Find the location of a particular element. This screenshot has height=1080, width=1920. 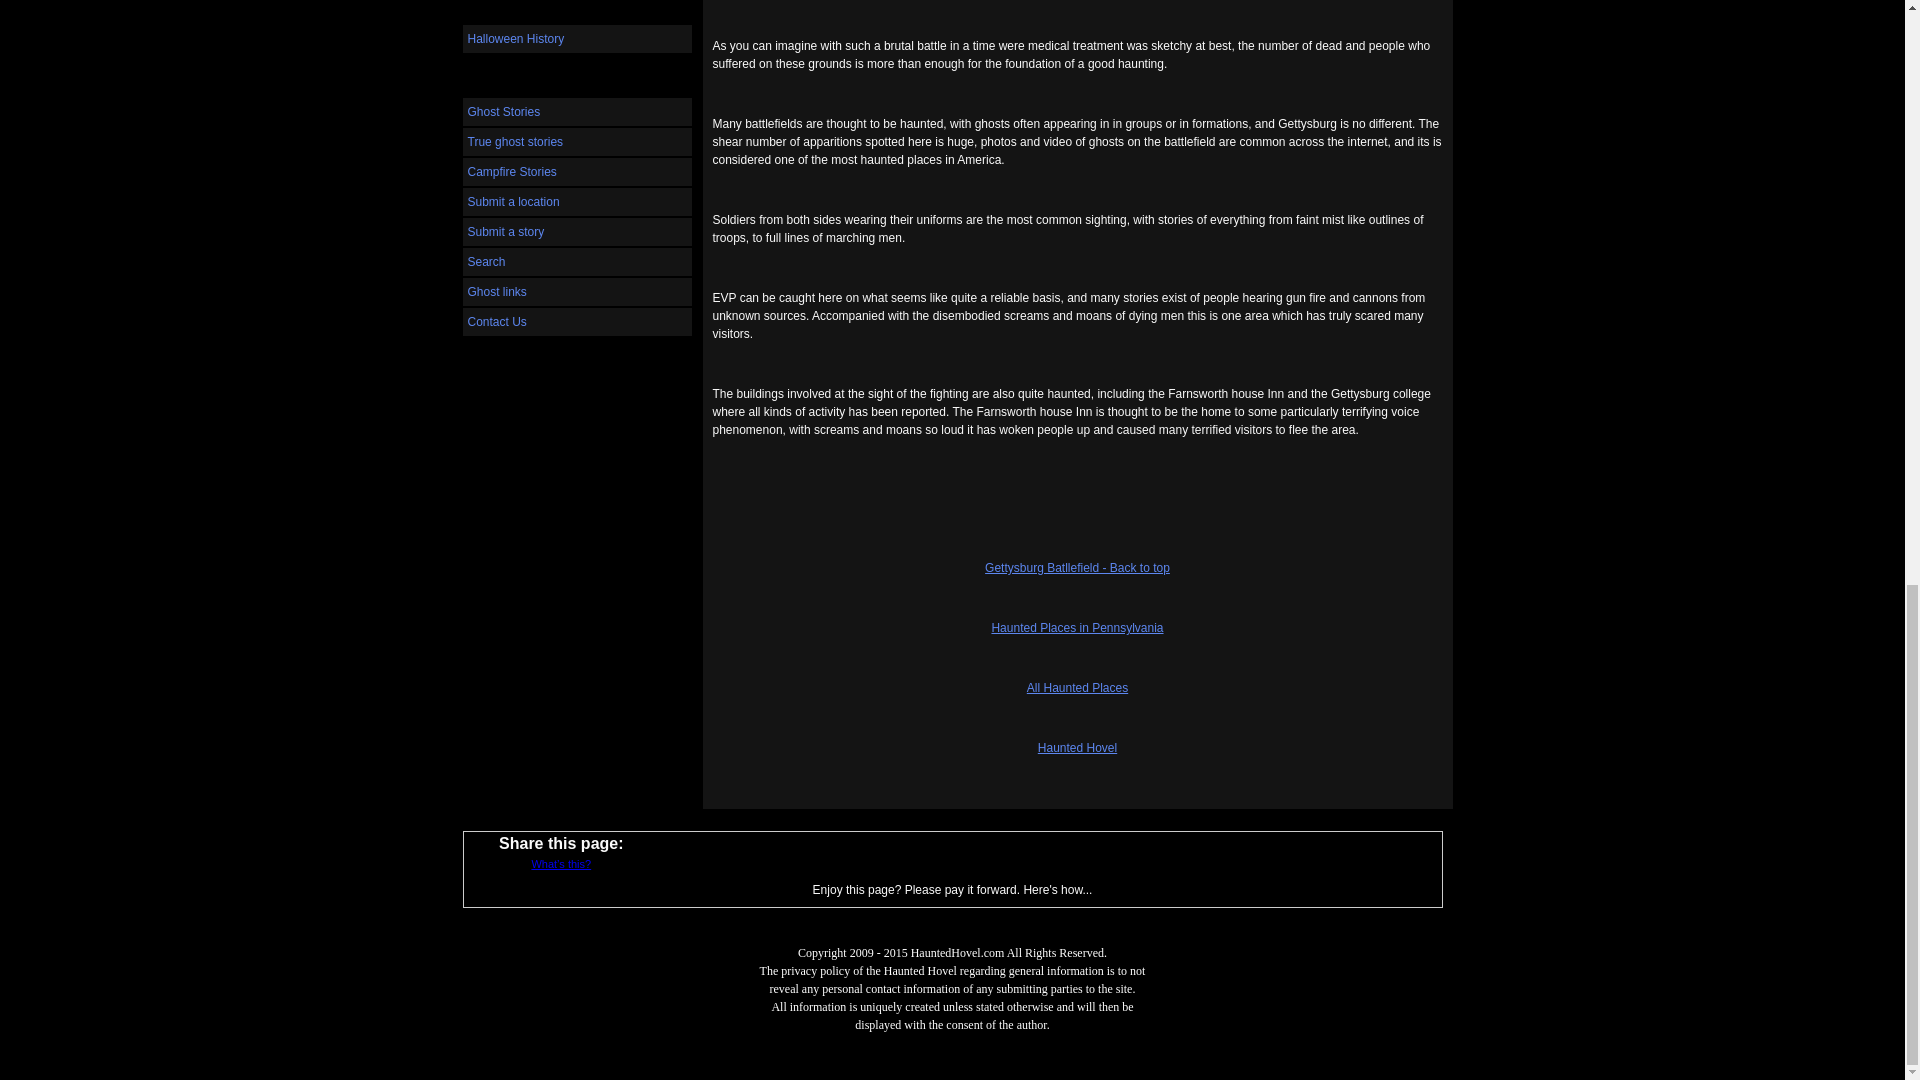

Campfire Stories is located at coordinates (576, 171).